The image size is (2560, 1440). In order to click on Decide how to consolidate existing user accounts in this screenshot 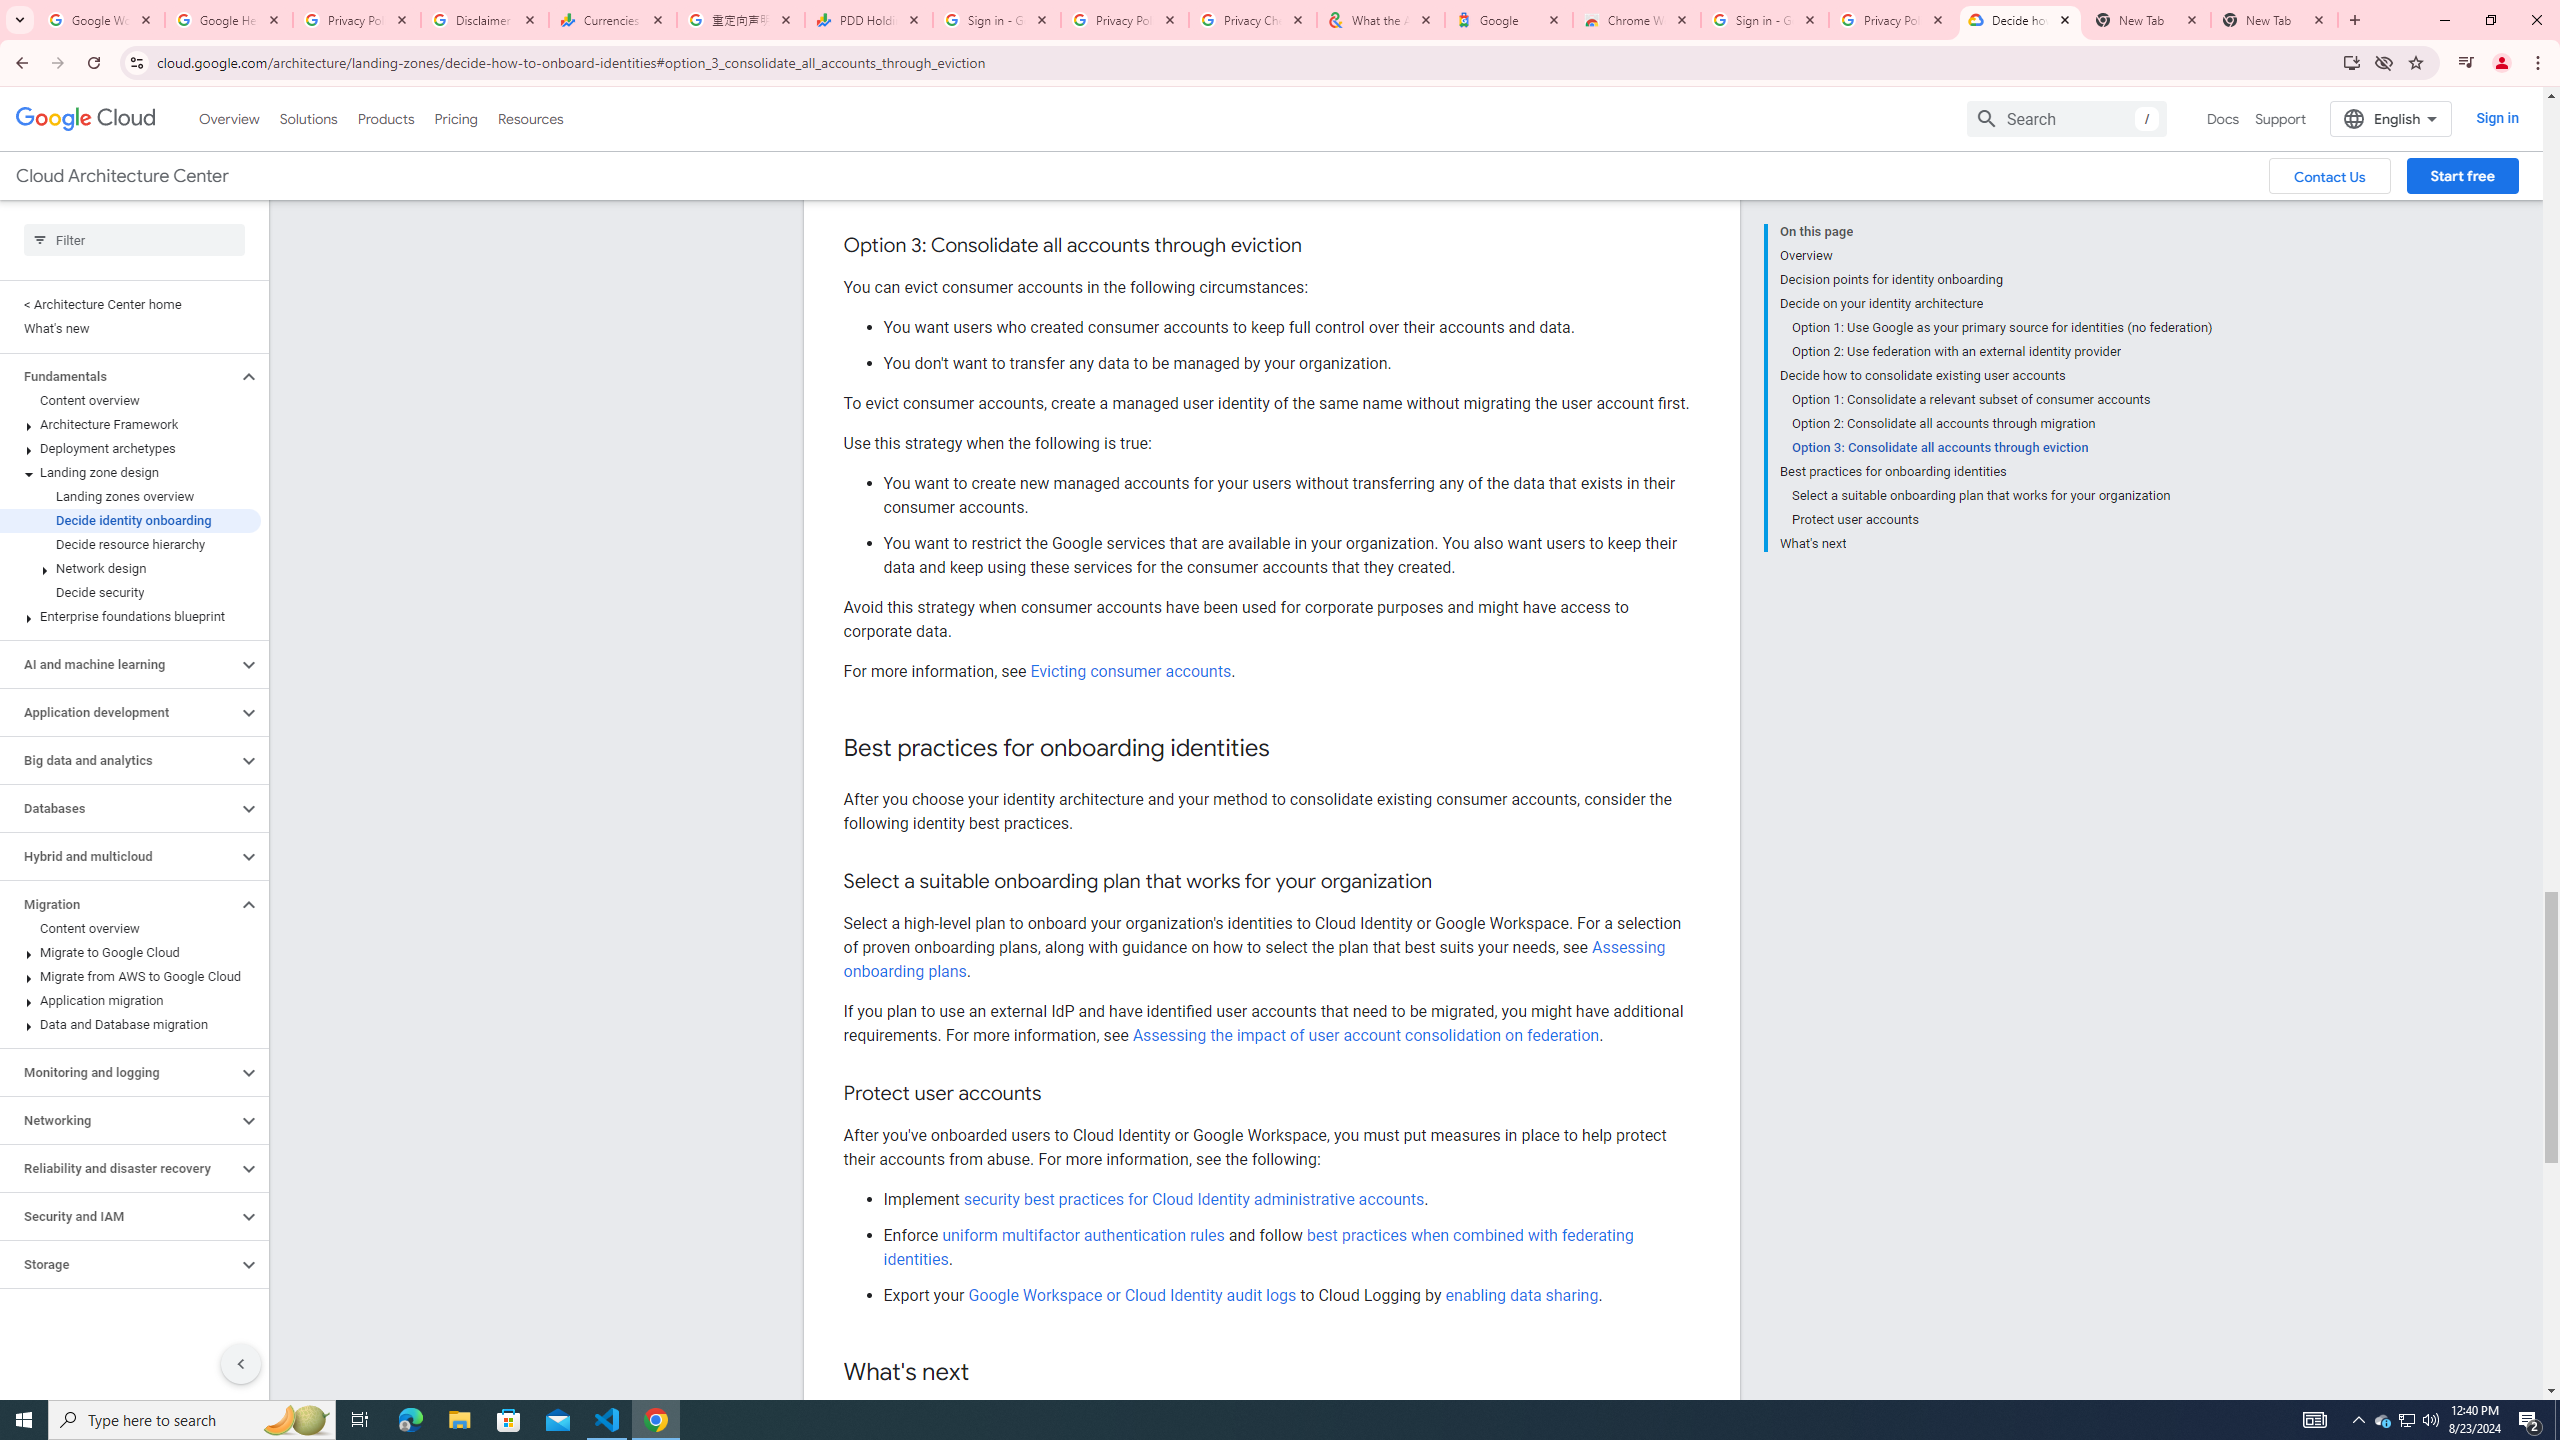, I will do `click(1995, 376)`.